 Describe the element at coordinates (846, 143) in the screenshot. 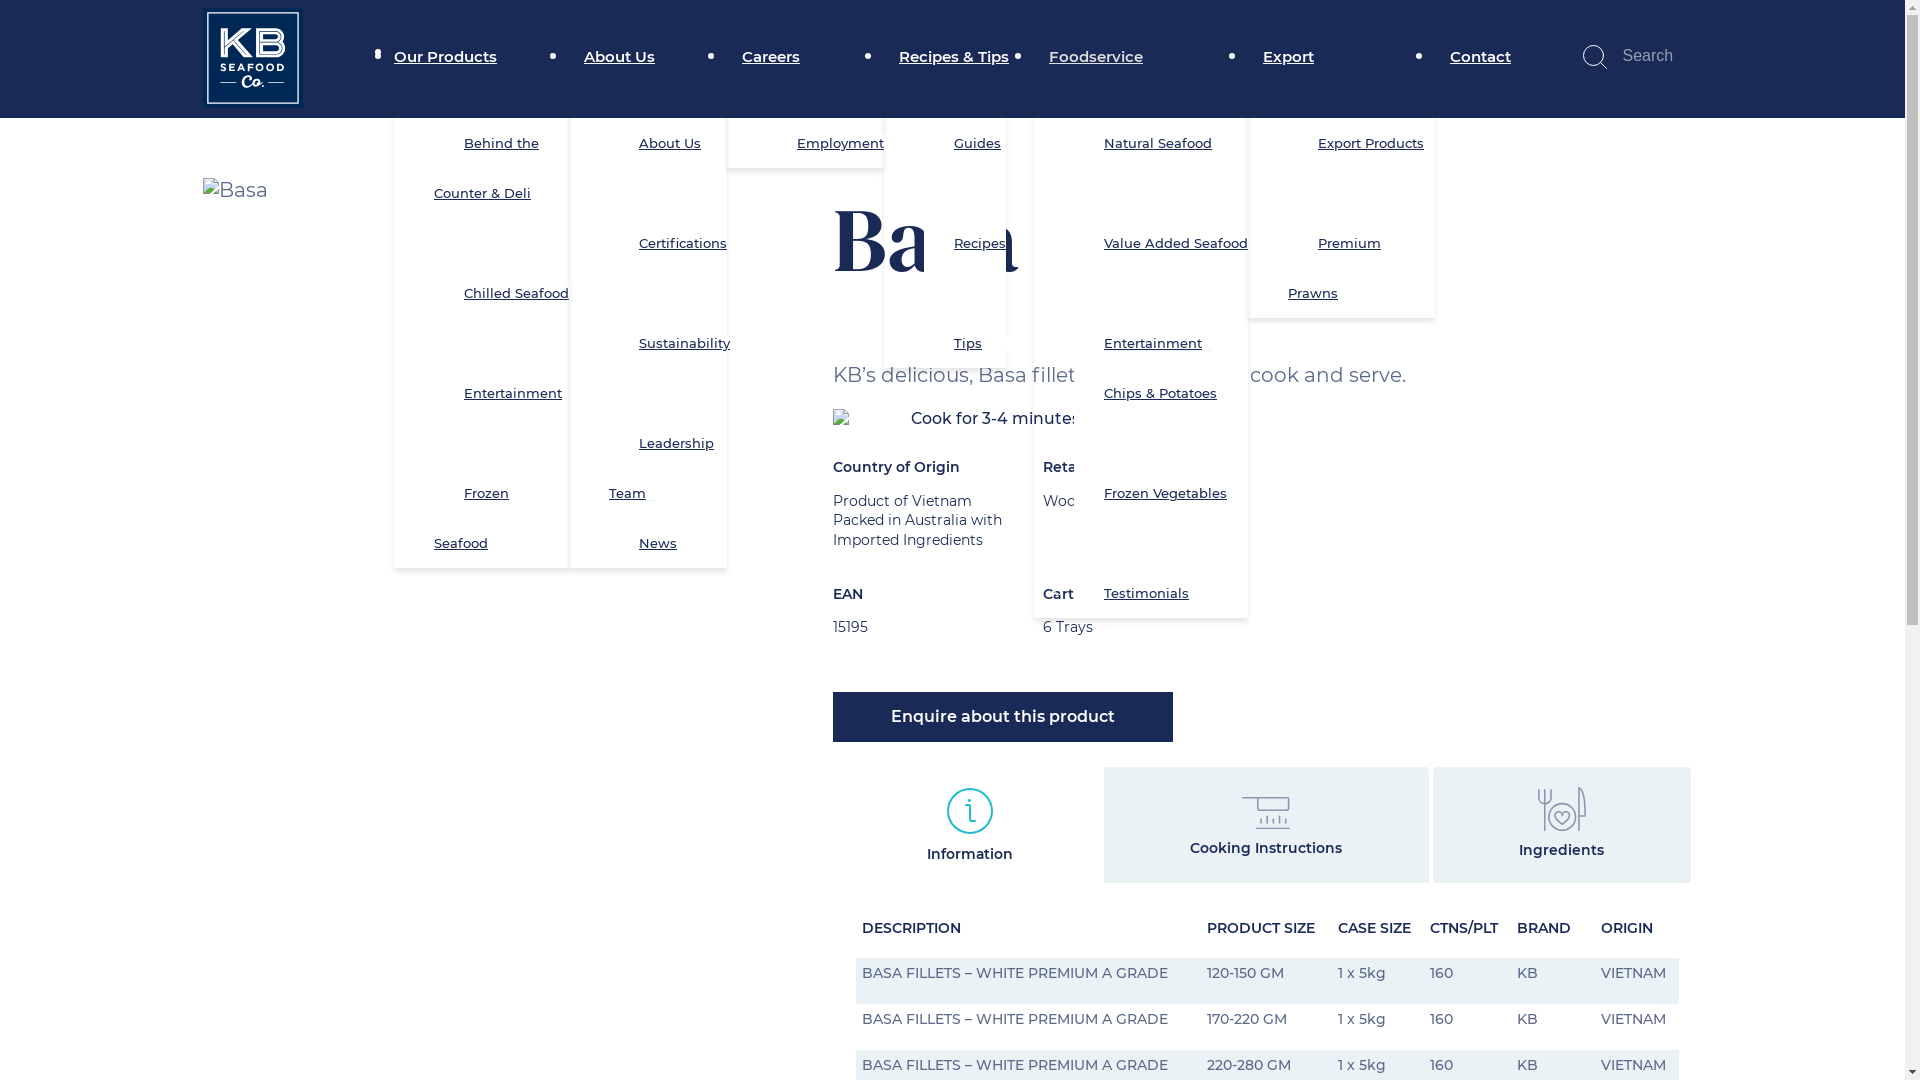

I see `Employment` at that location.